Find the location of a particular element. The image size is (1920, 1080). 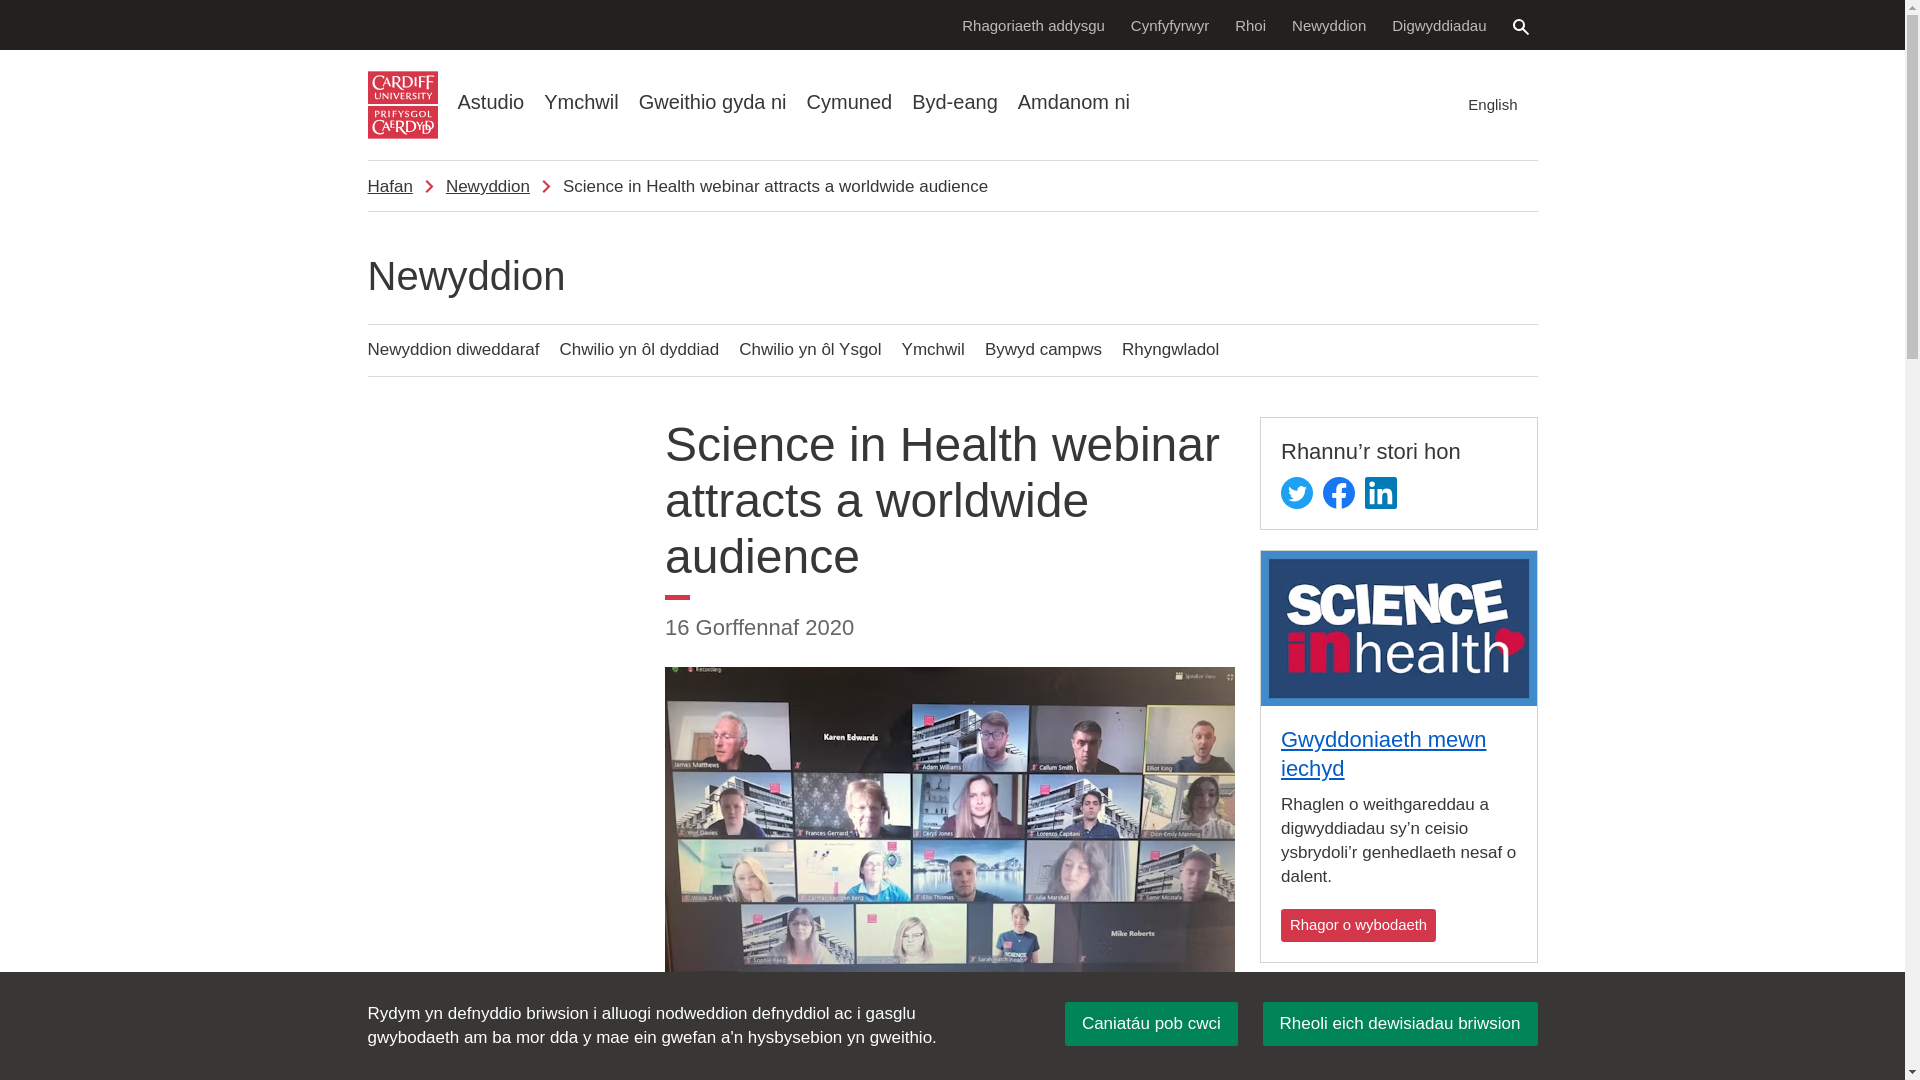

Newyddion is located at coordinates (1328, 24).